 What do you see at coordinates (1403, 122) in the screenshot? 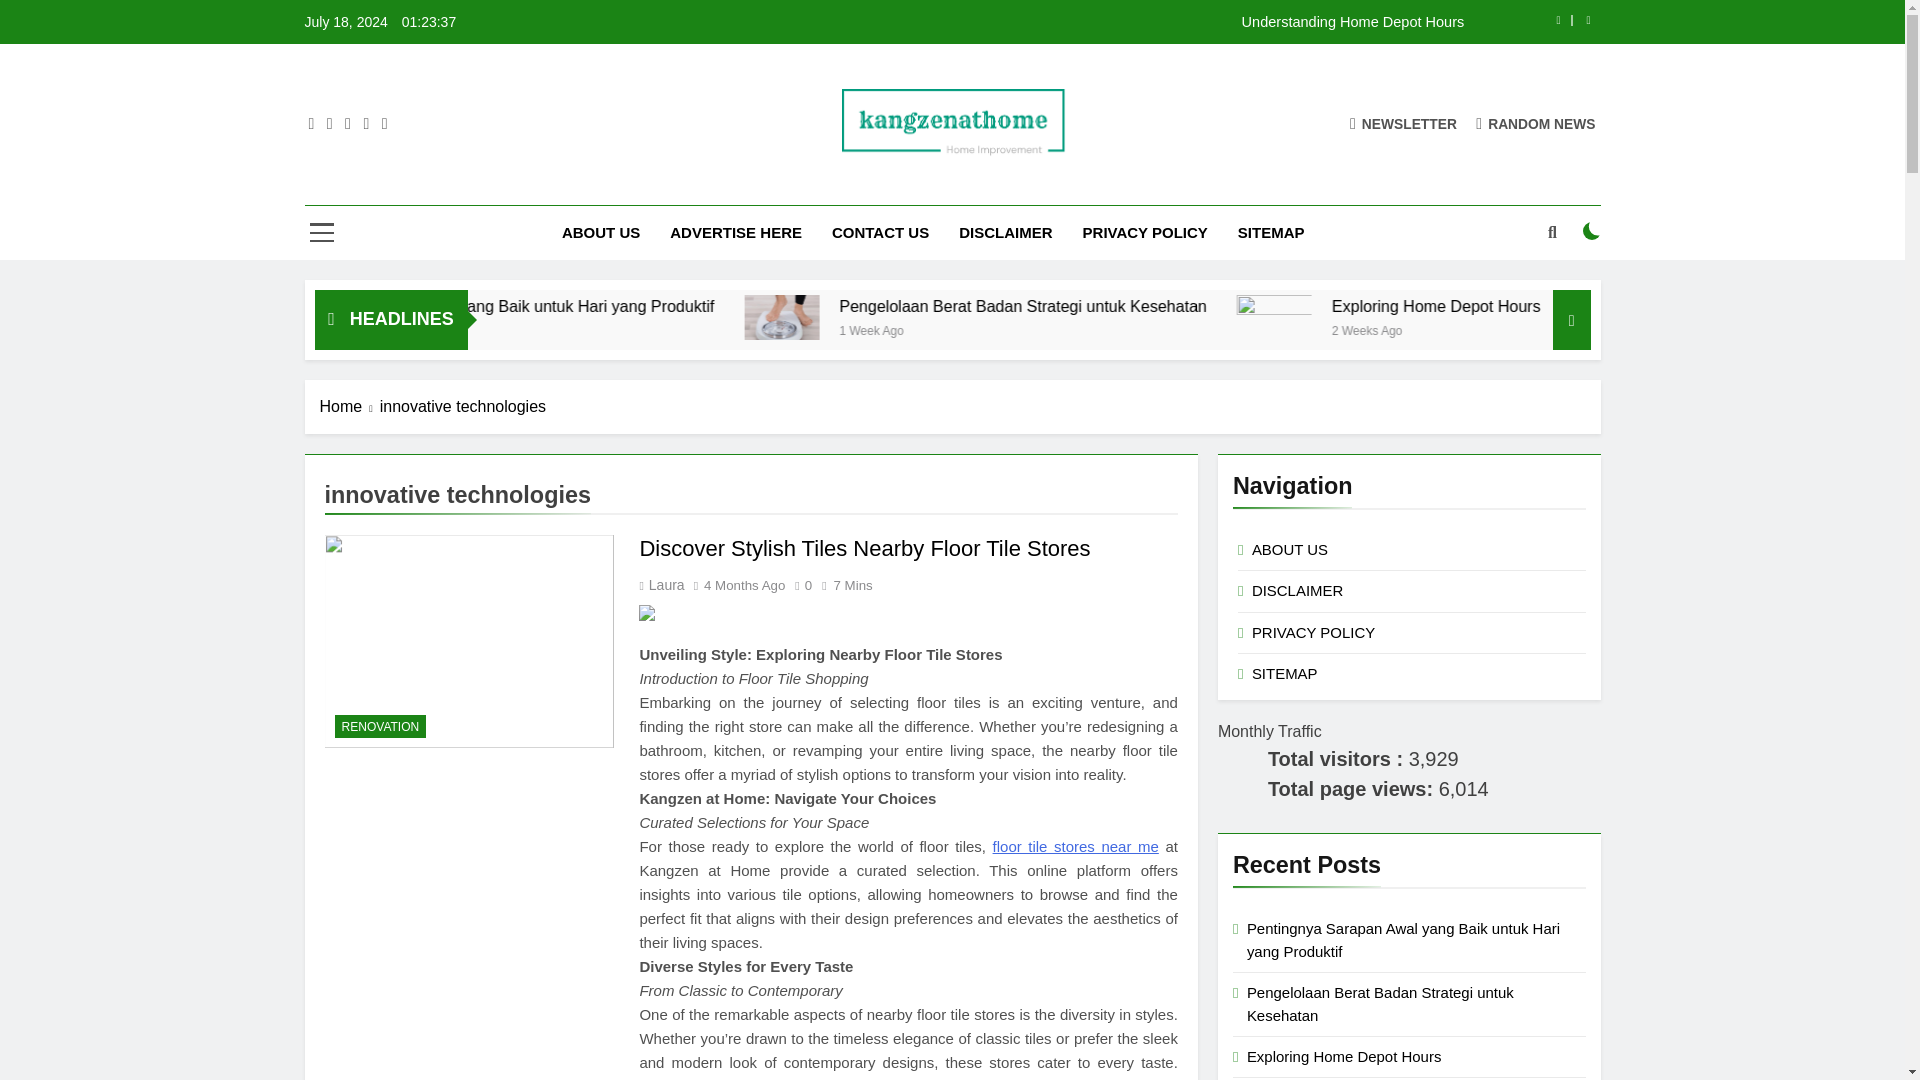
I see `NEWSLETTER` at bounding box center [1403, 122].